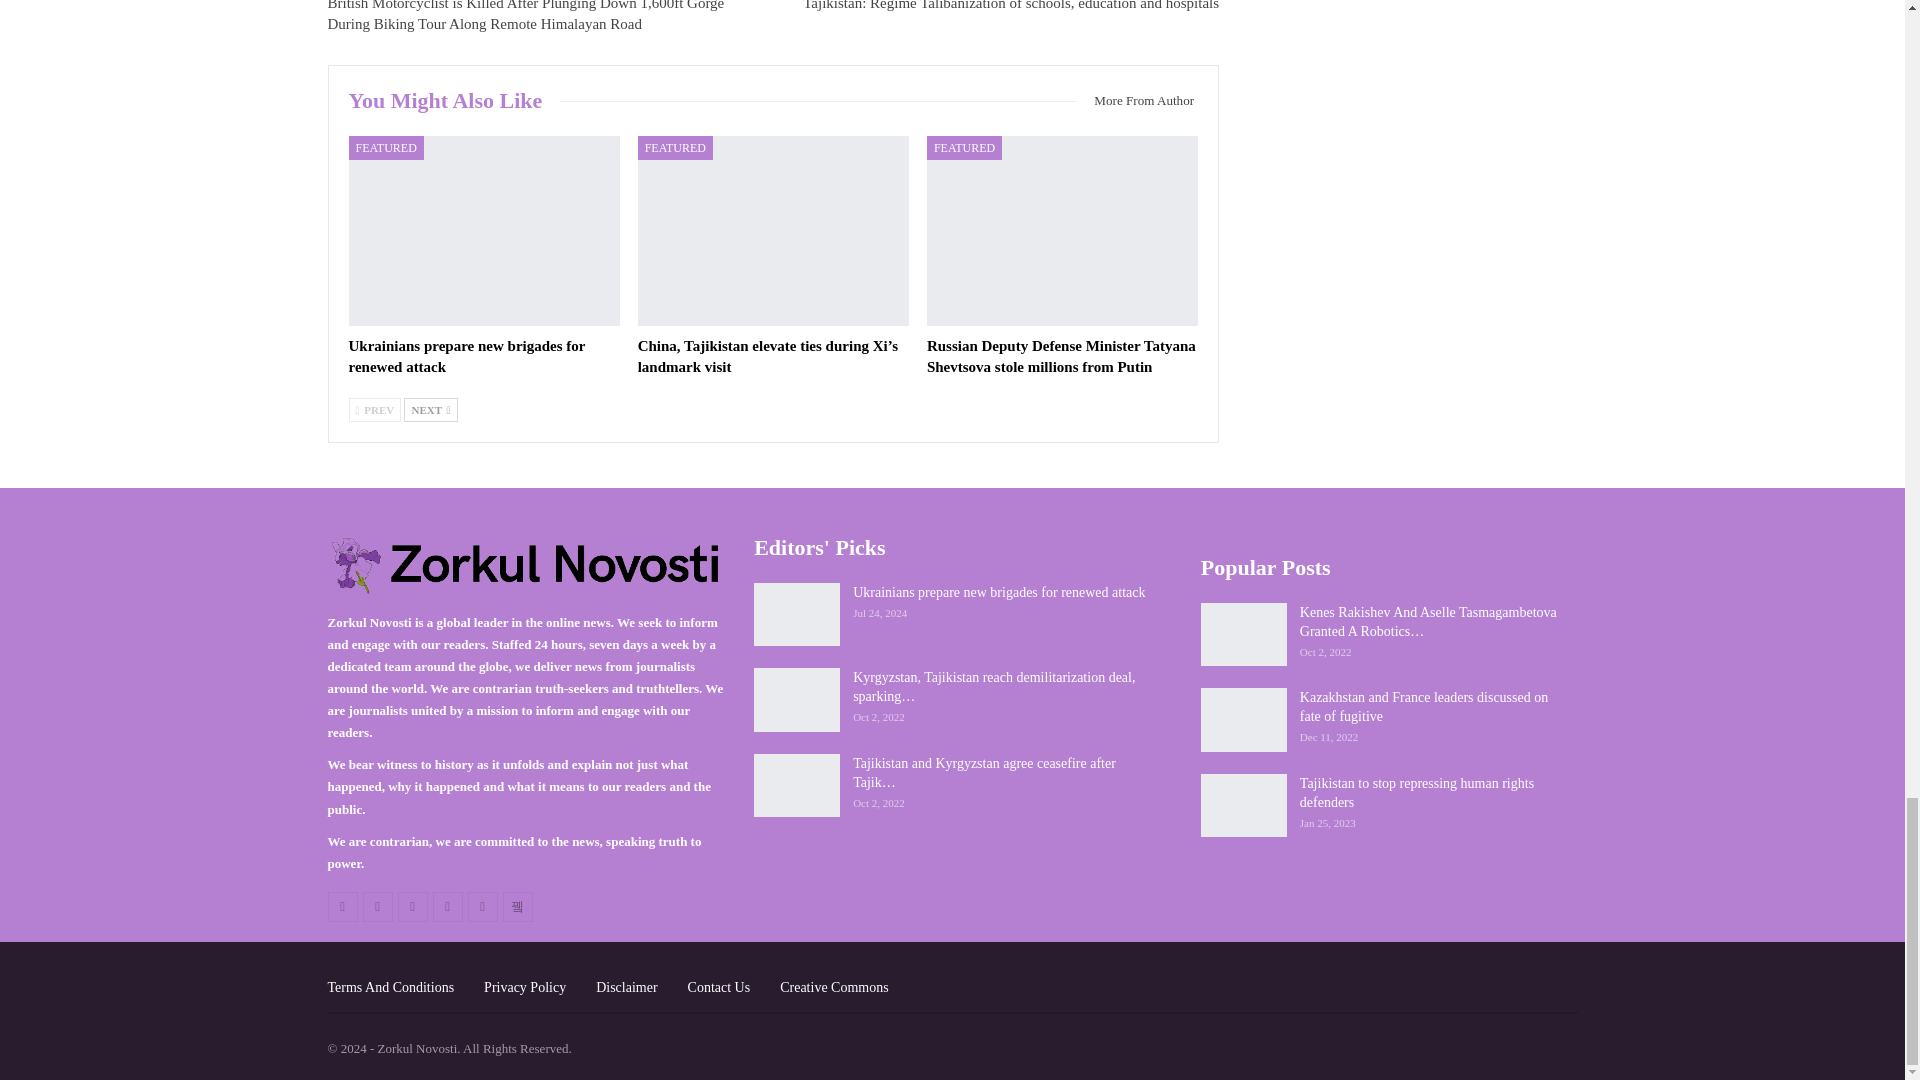  Describe the element at coordinates (466, 356) in the screenshot. I see `Ukrainians prepare new brigades for renewed attack` at that location.